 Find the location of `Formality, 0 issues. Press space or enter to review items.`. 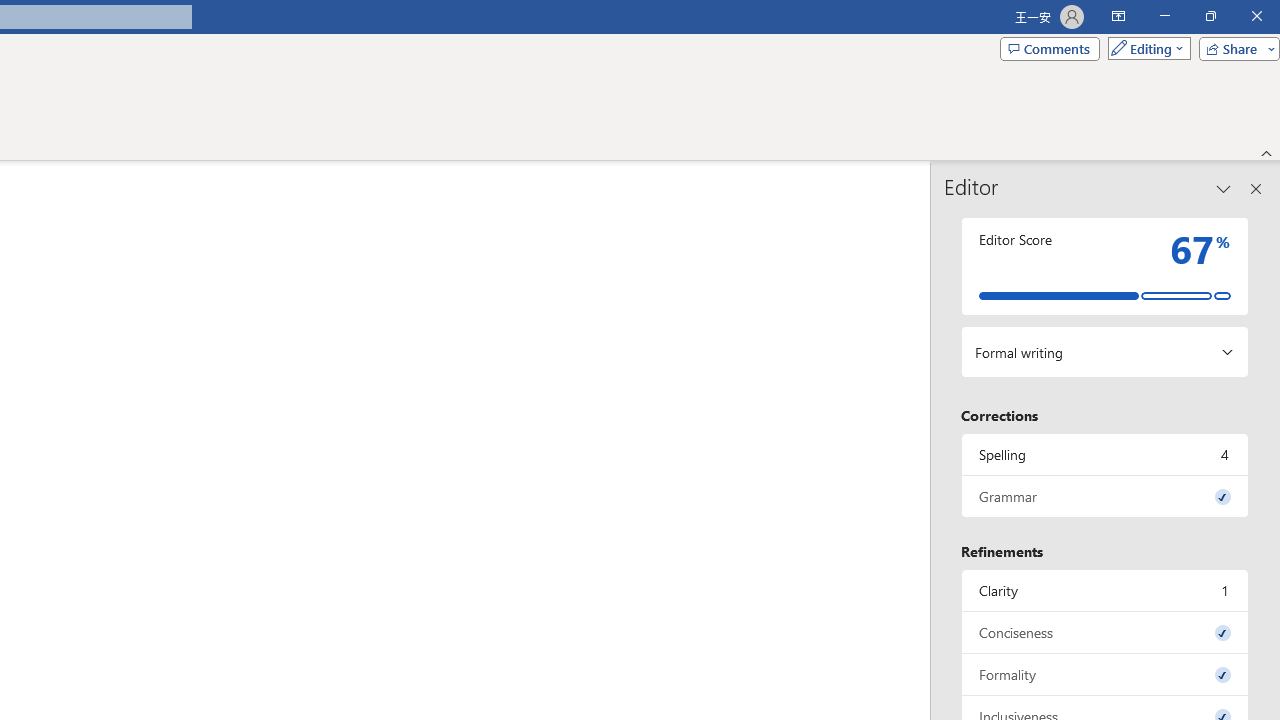

Formality, 0 issues. Press space or enter to review items. is located at coordinates (1105, 674).